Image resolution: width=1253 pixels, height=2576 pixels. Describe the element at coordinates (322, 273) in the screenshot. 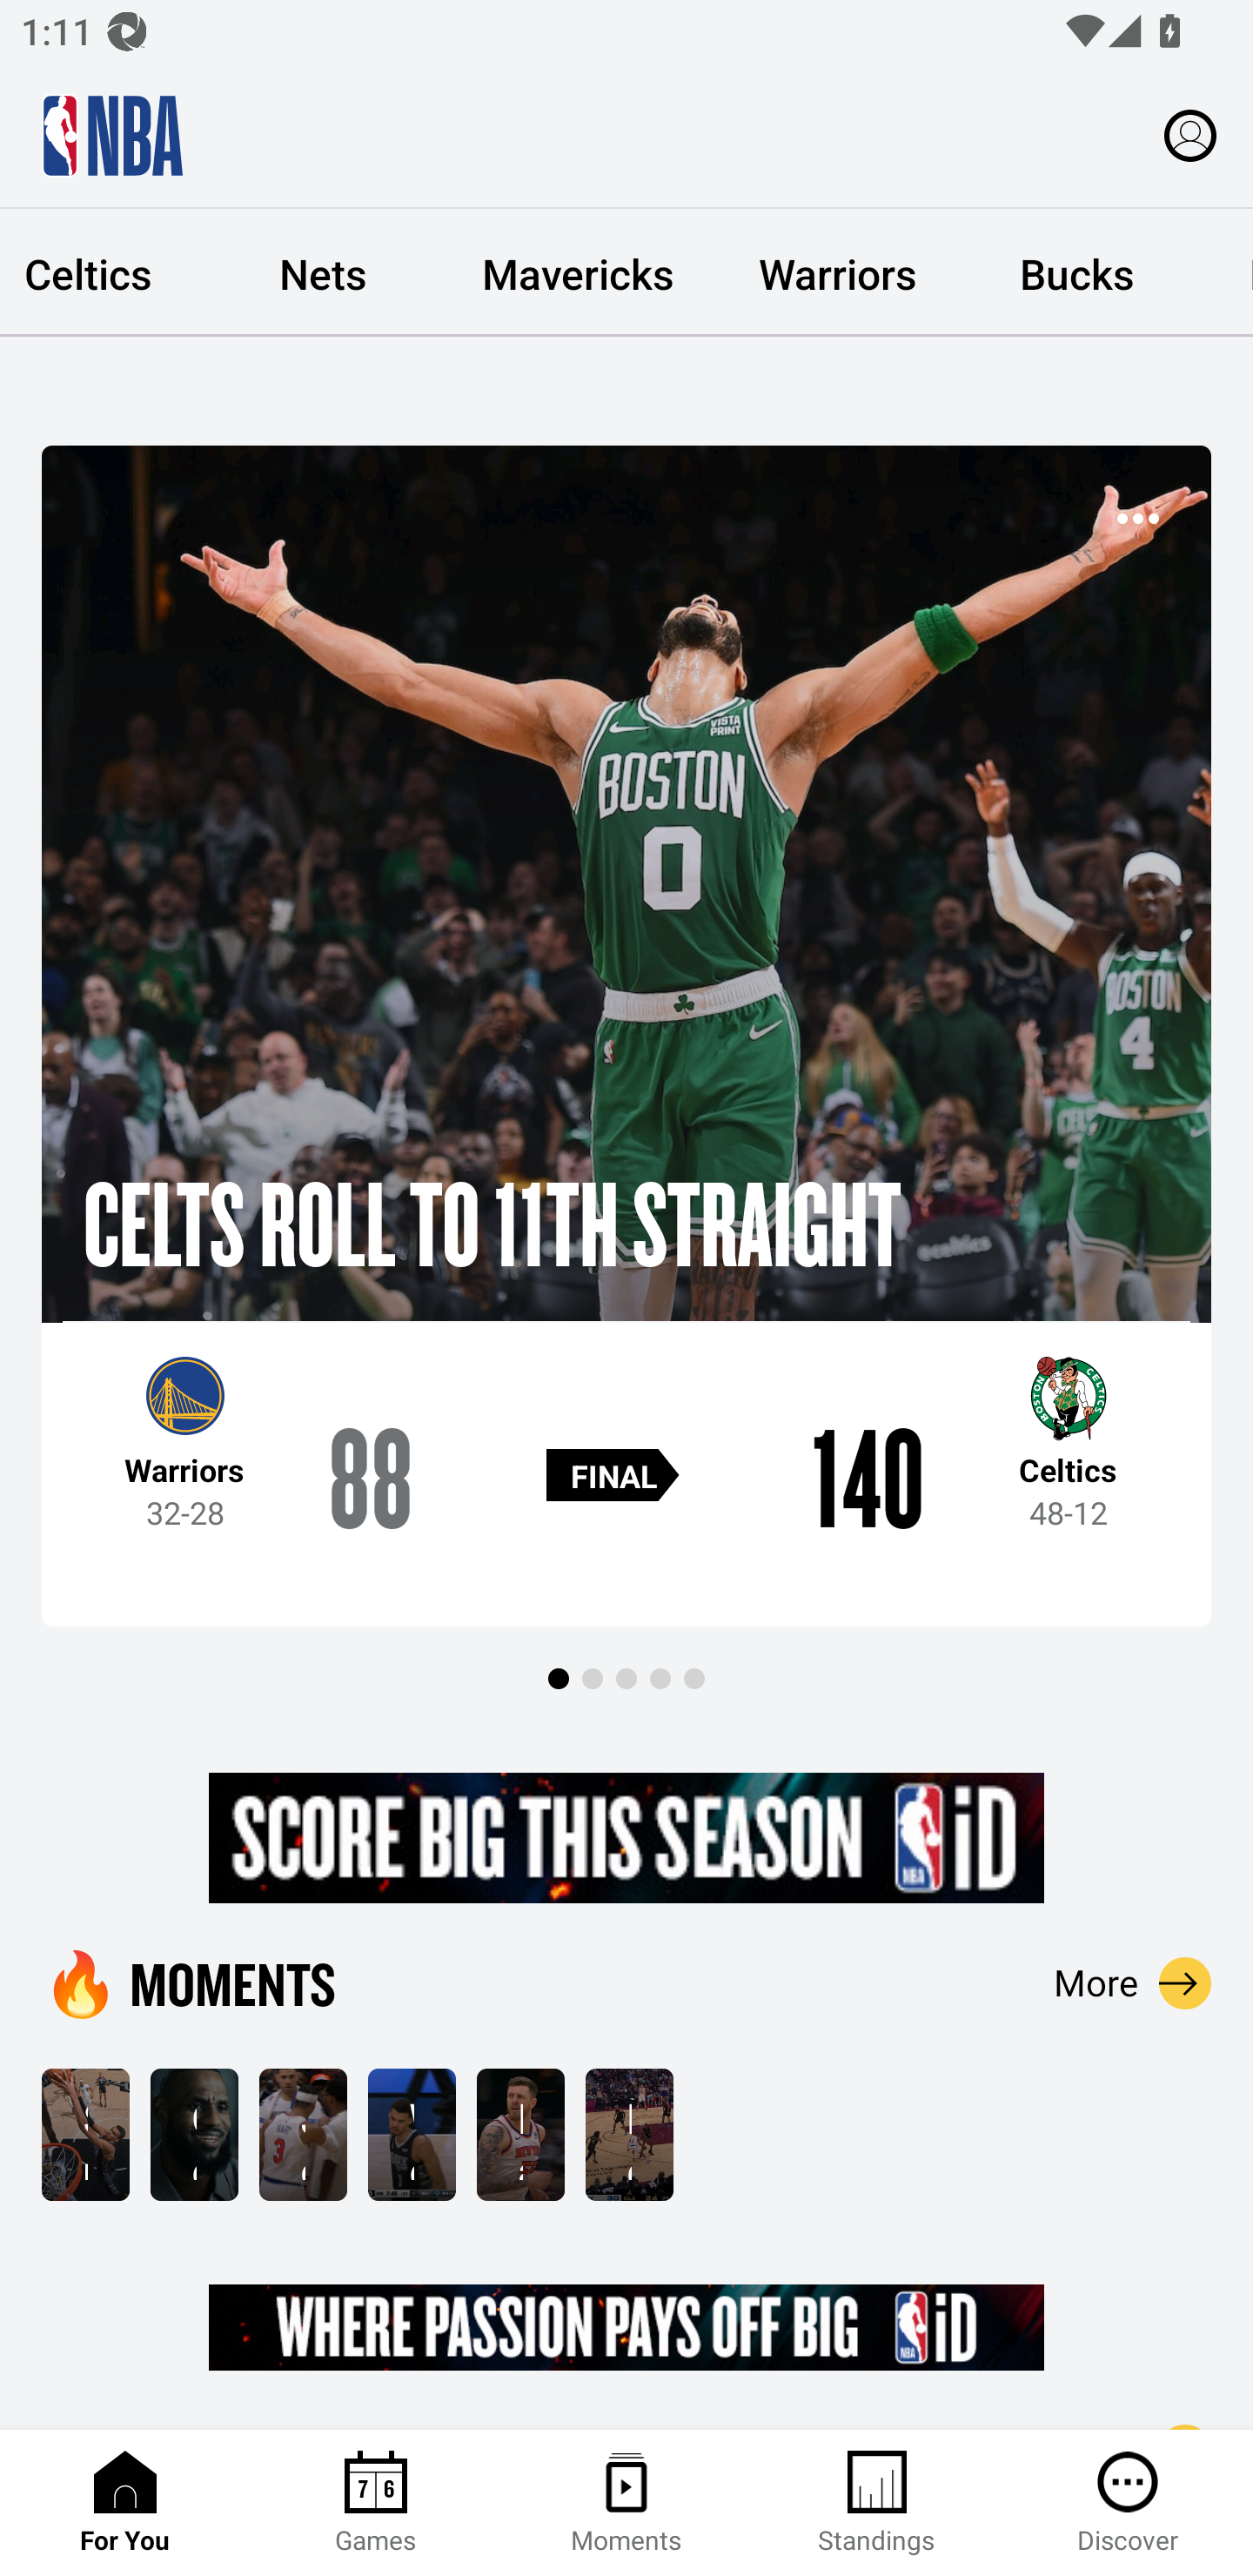

I see `Nets` at that location.